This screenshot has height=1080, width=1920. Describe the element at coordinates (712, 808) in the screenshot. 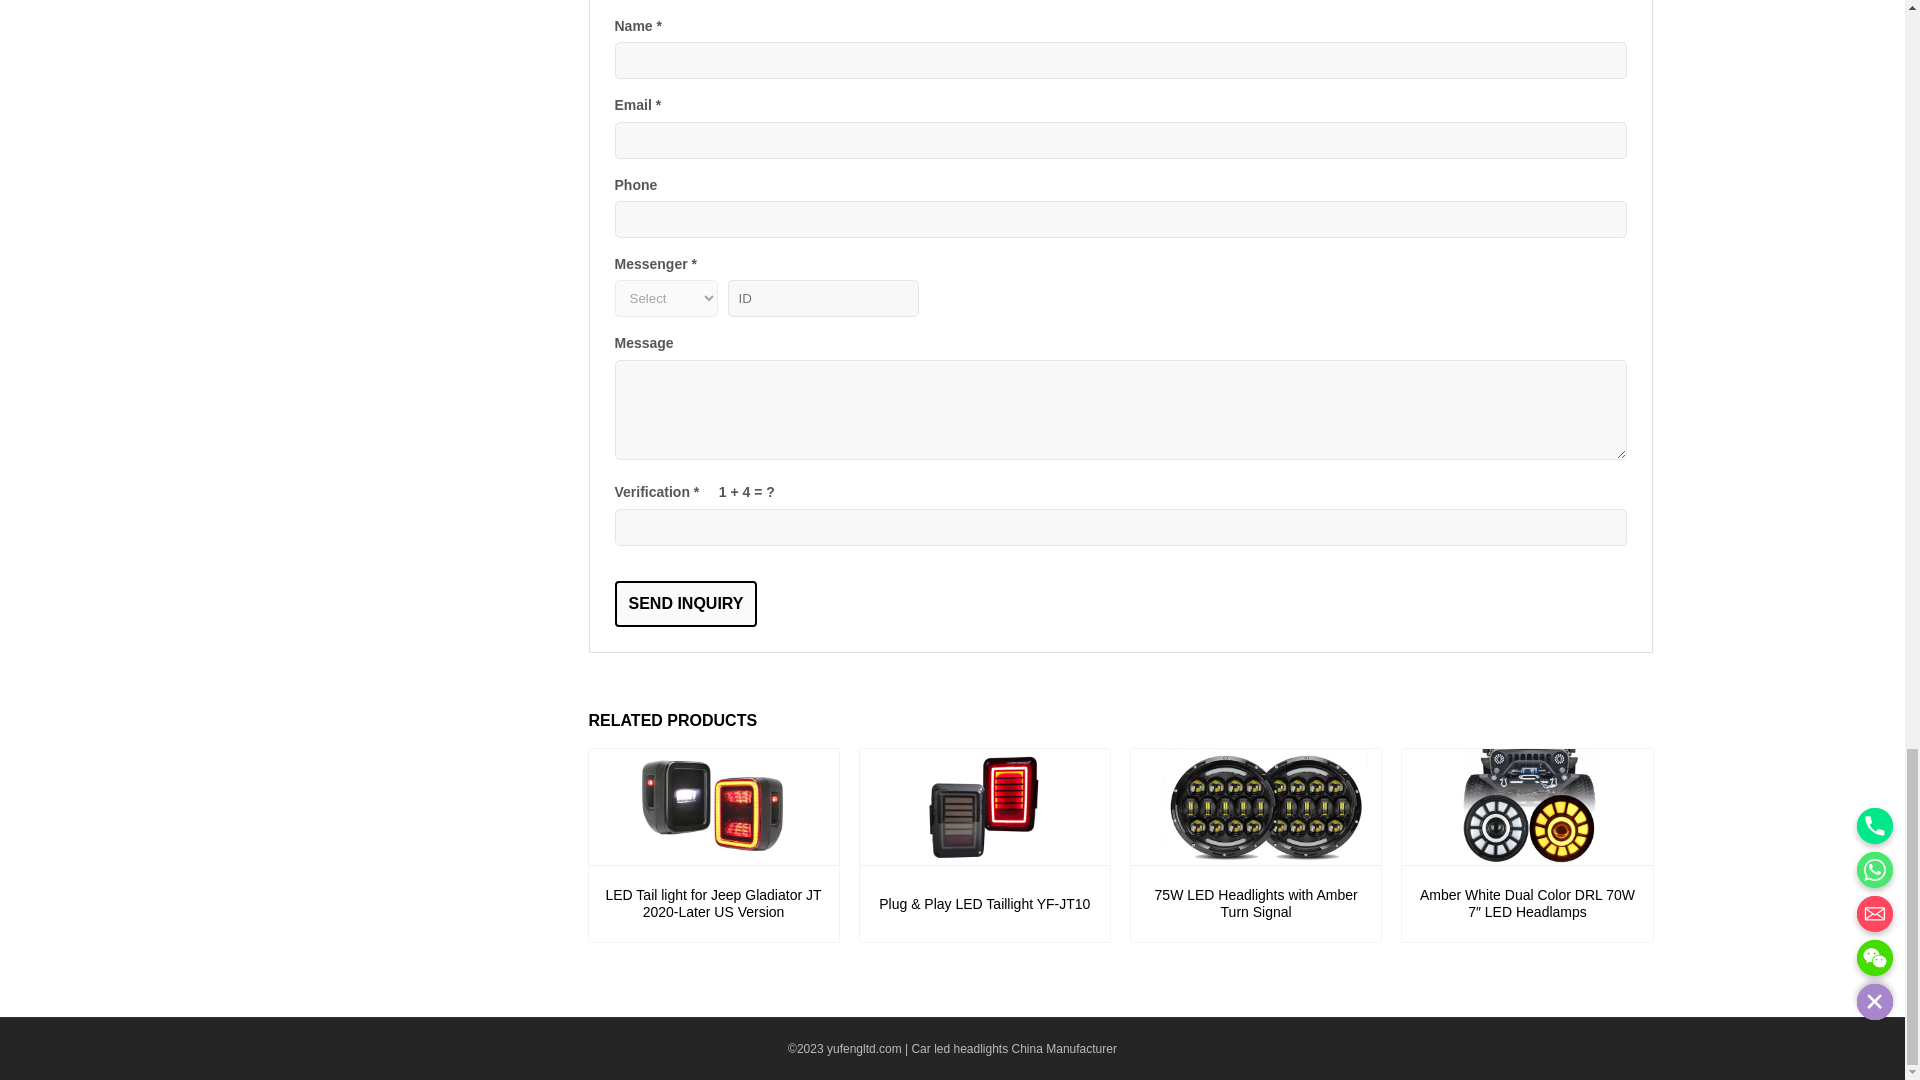

I see `LED Tail light for Jeep Gladiator JT 2020-Later US Version` at that location.